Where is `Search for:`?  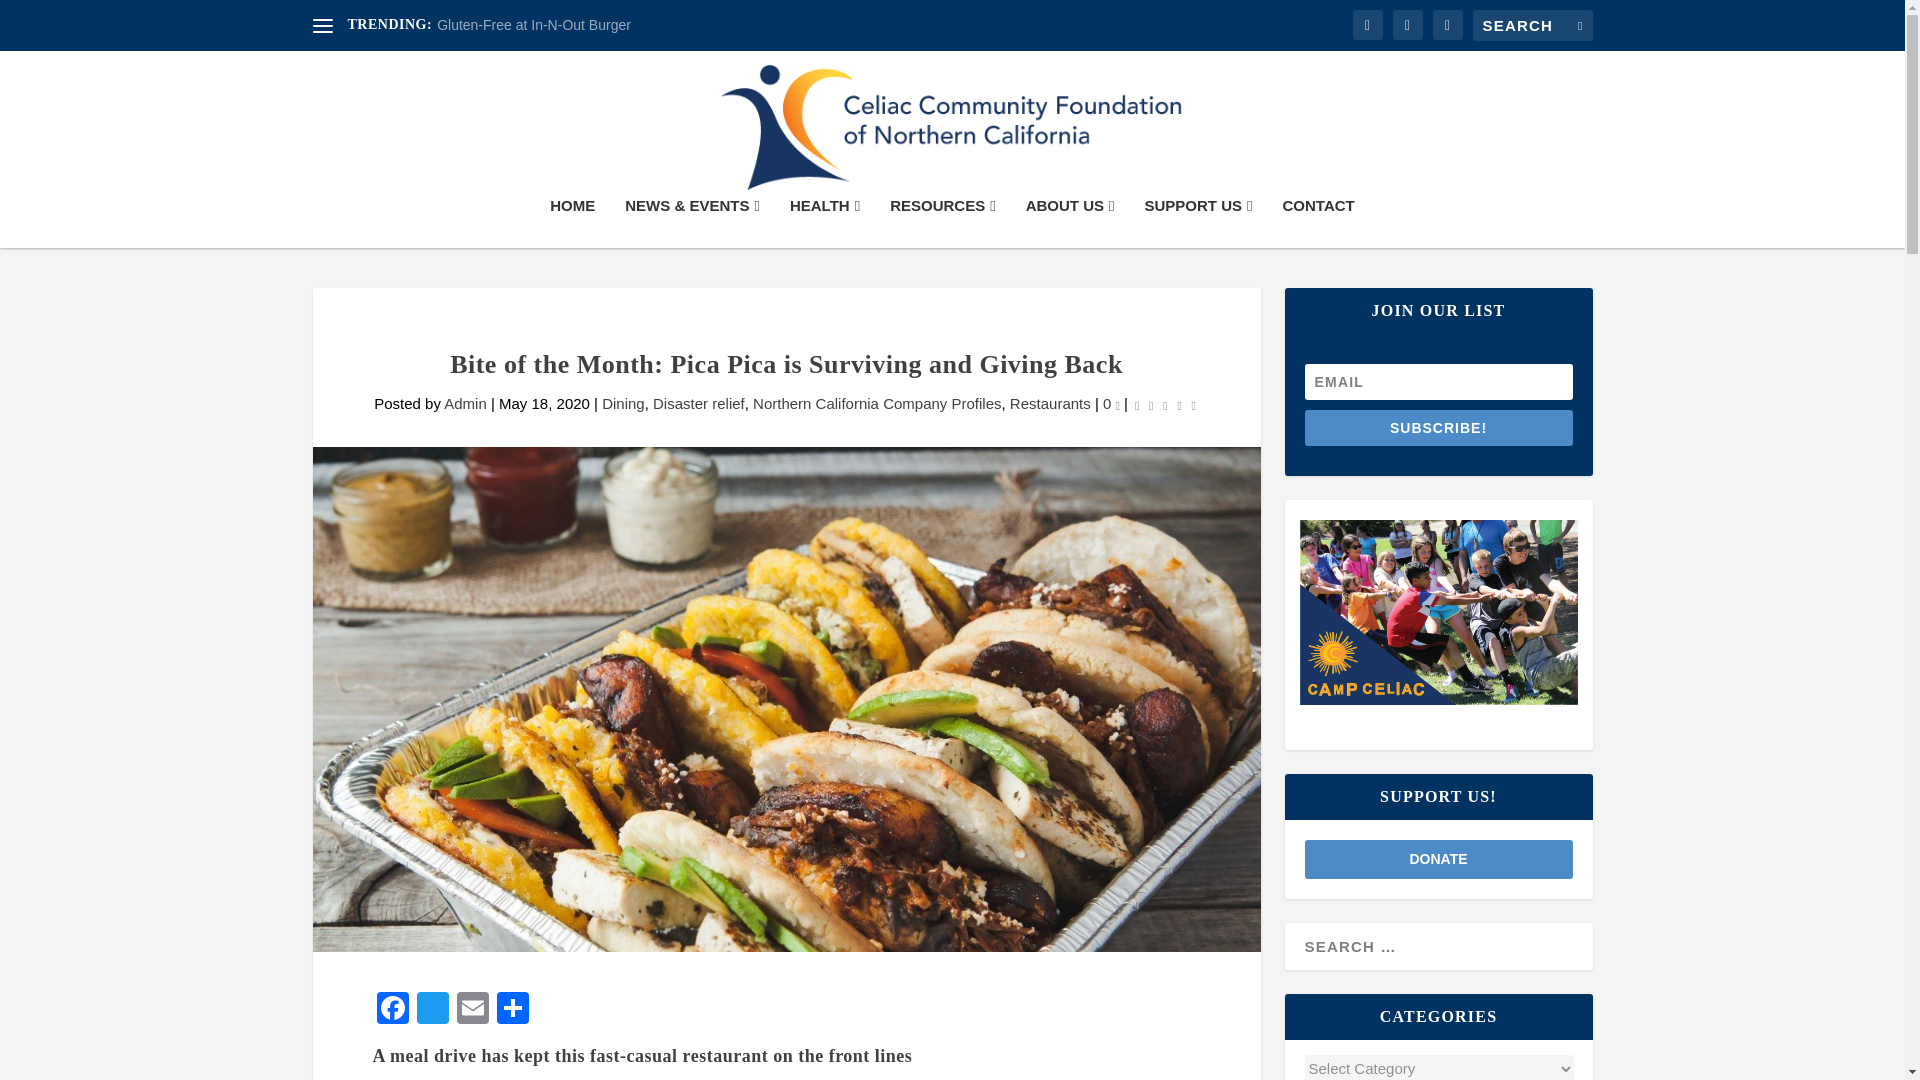
Search for: is located at coordinates (1532, 25).